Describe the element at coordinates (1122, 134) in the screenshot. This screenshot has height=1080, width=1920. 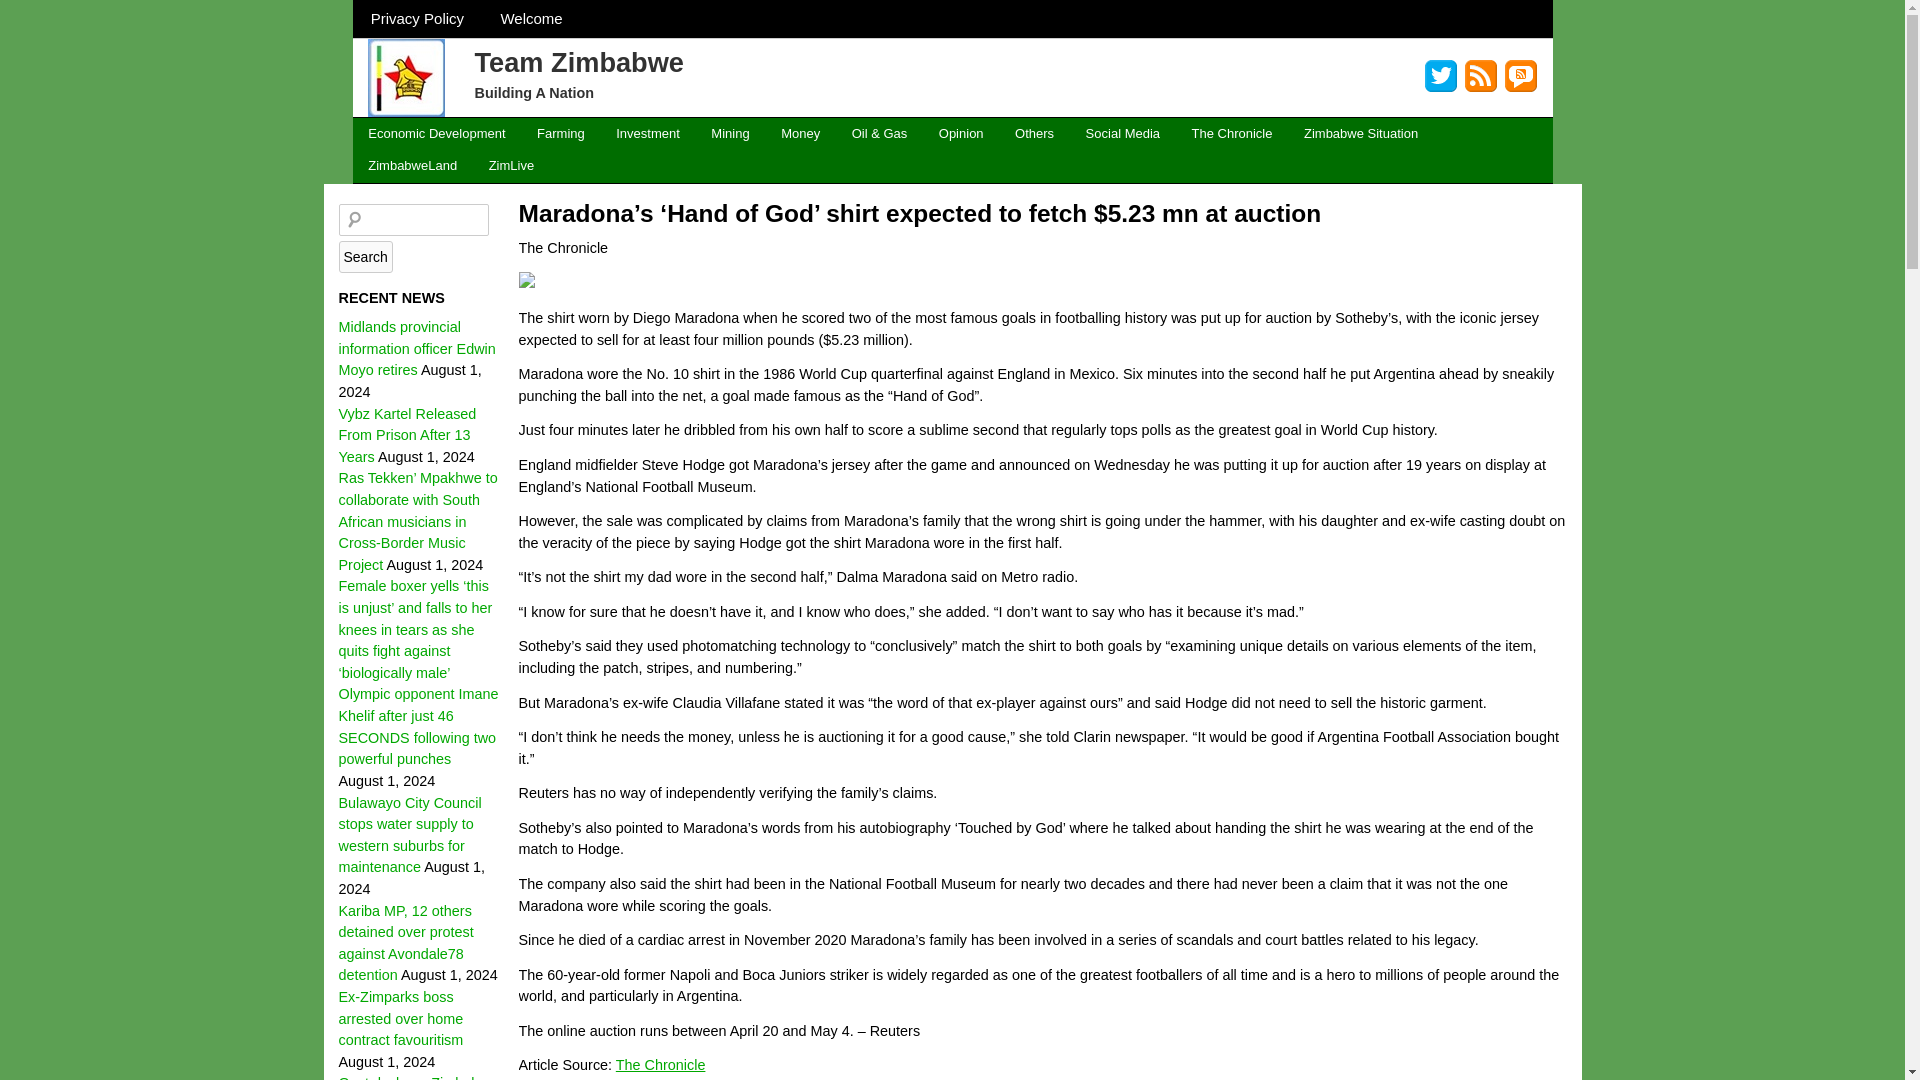
I see `Social Media` at that location.